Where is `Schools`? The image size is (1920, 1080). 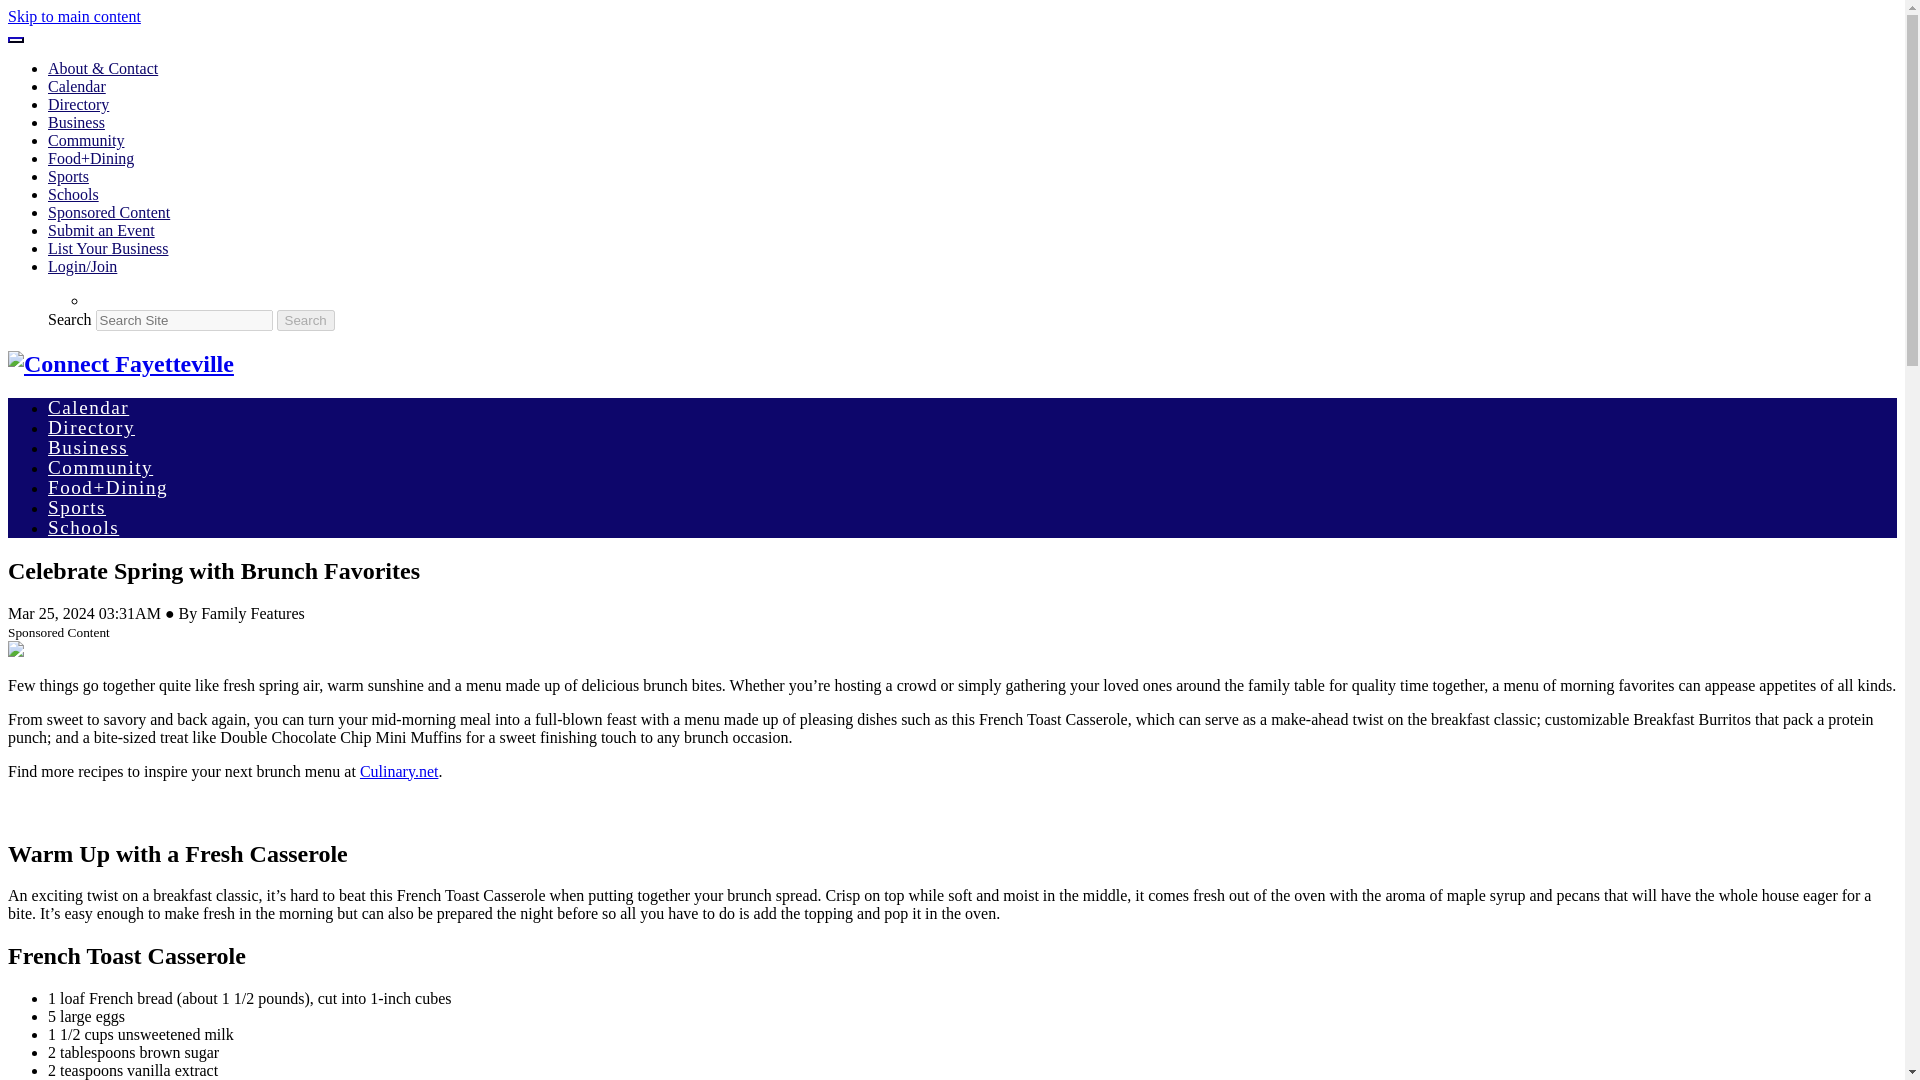 Schools is located at coordinates (84, 527).